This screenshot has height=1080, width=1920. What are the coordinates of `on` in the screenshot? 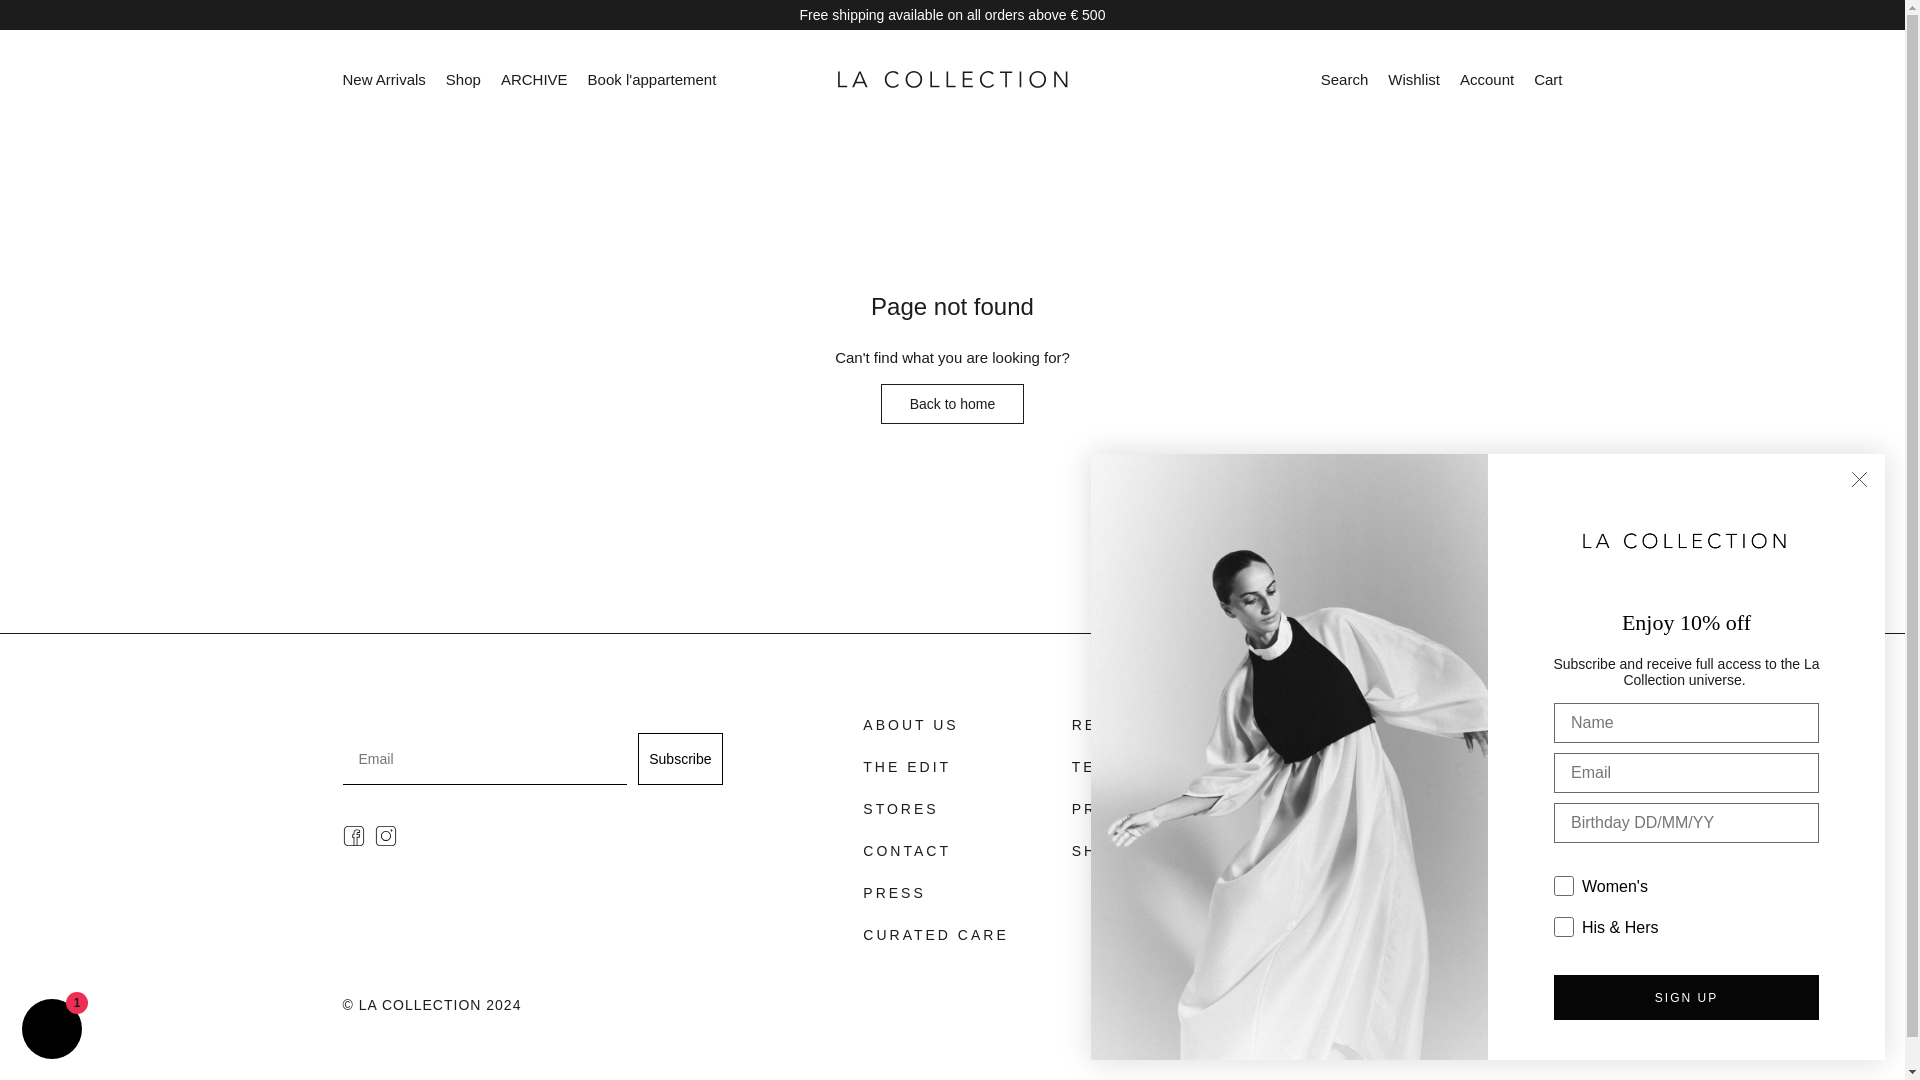 It's located at (1560, 868).